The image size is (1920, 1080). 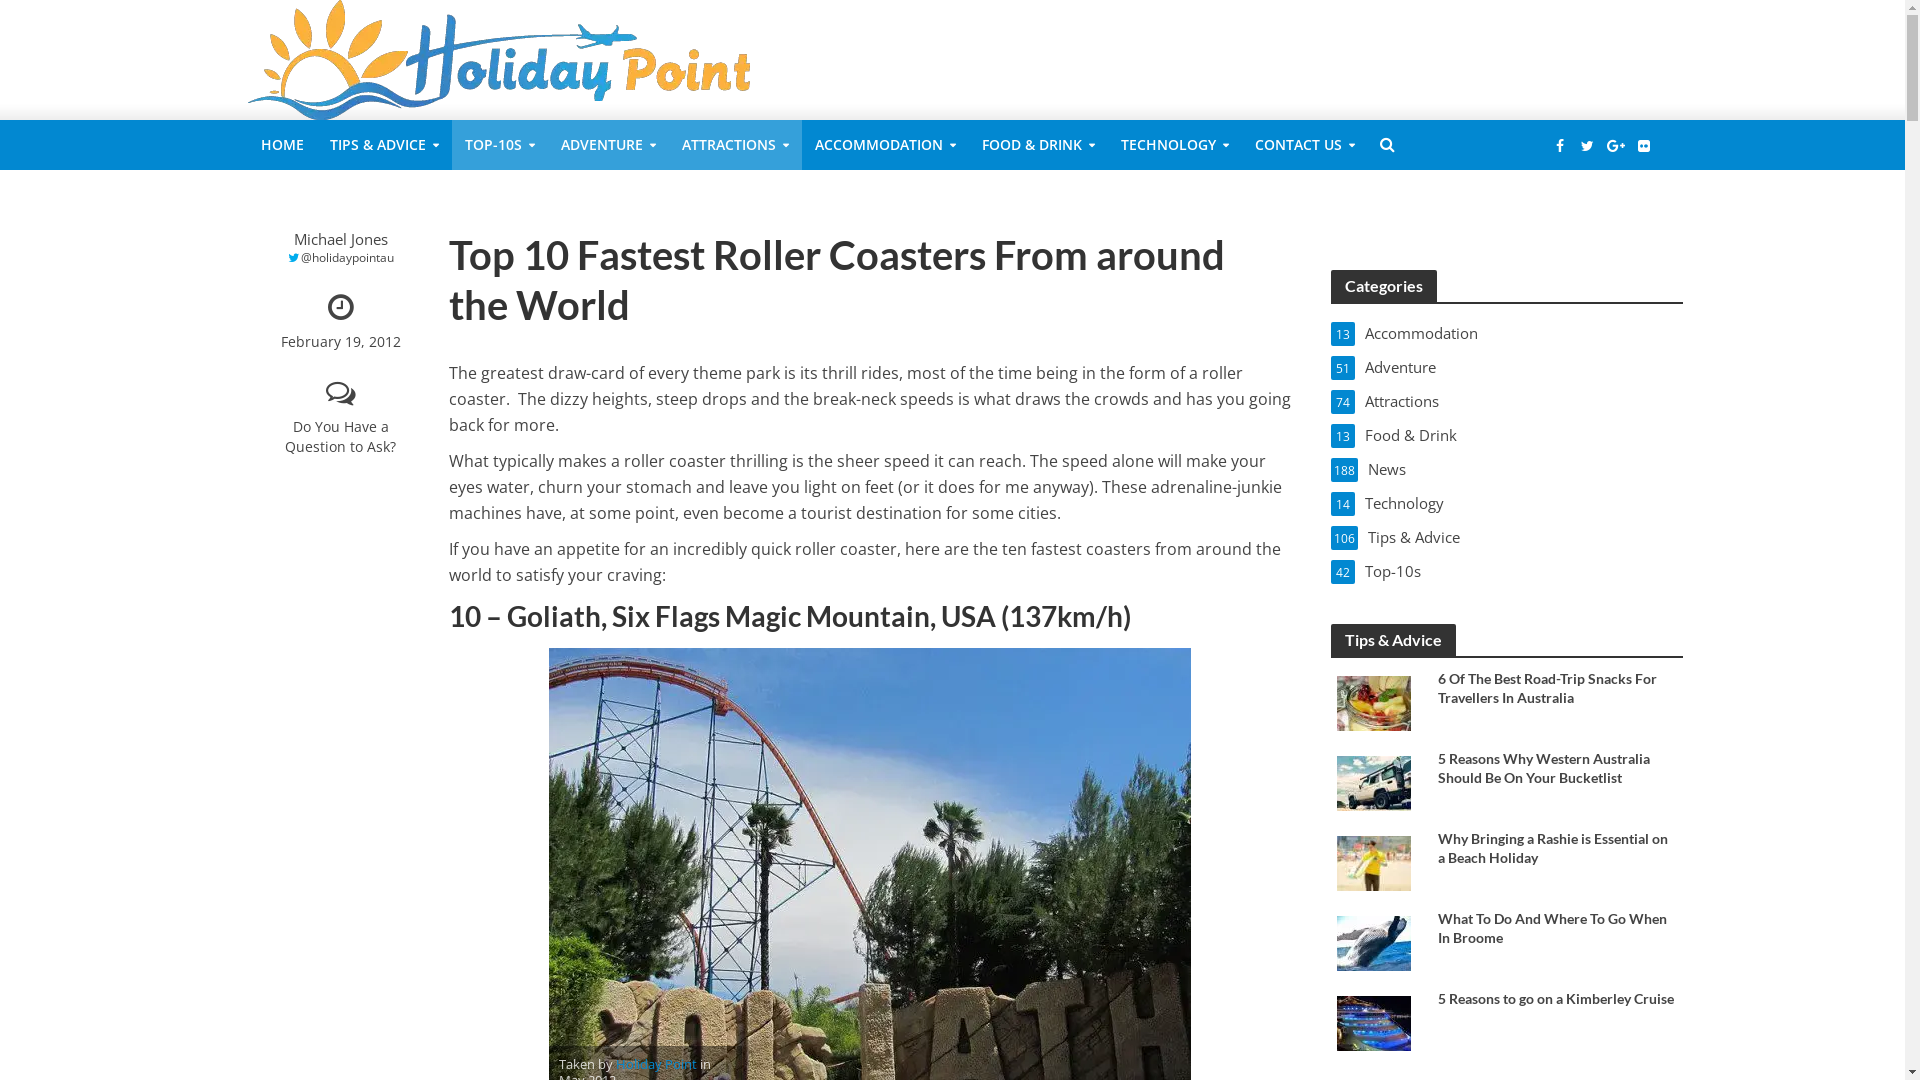 I want to click on Top-10s
42, so click(x=1507, y=571).